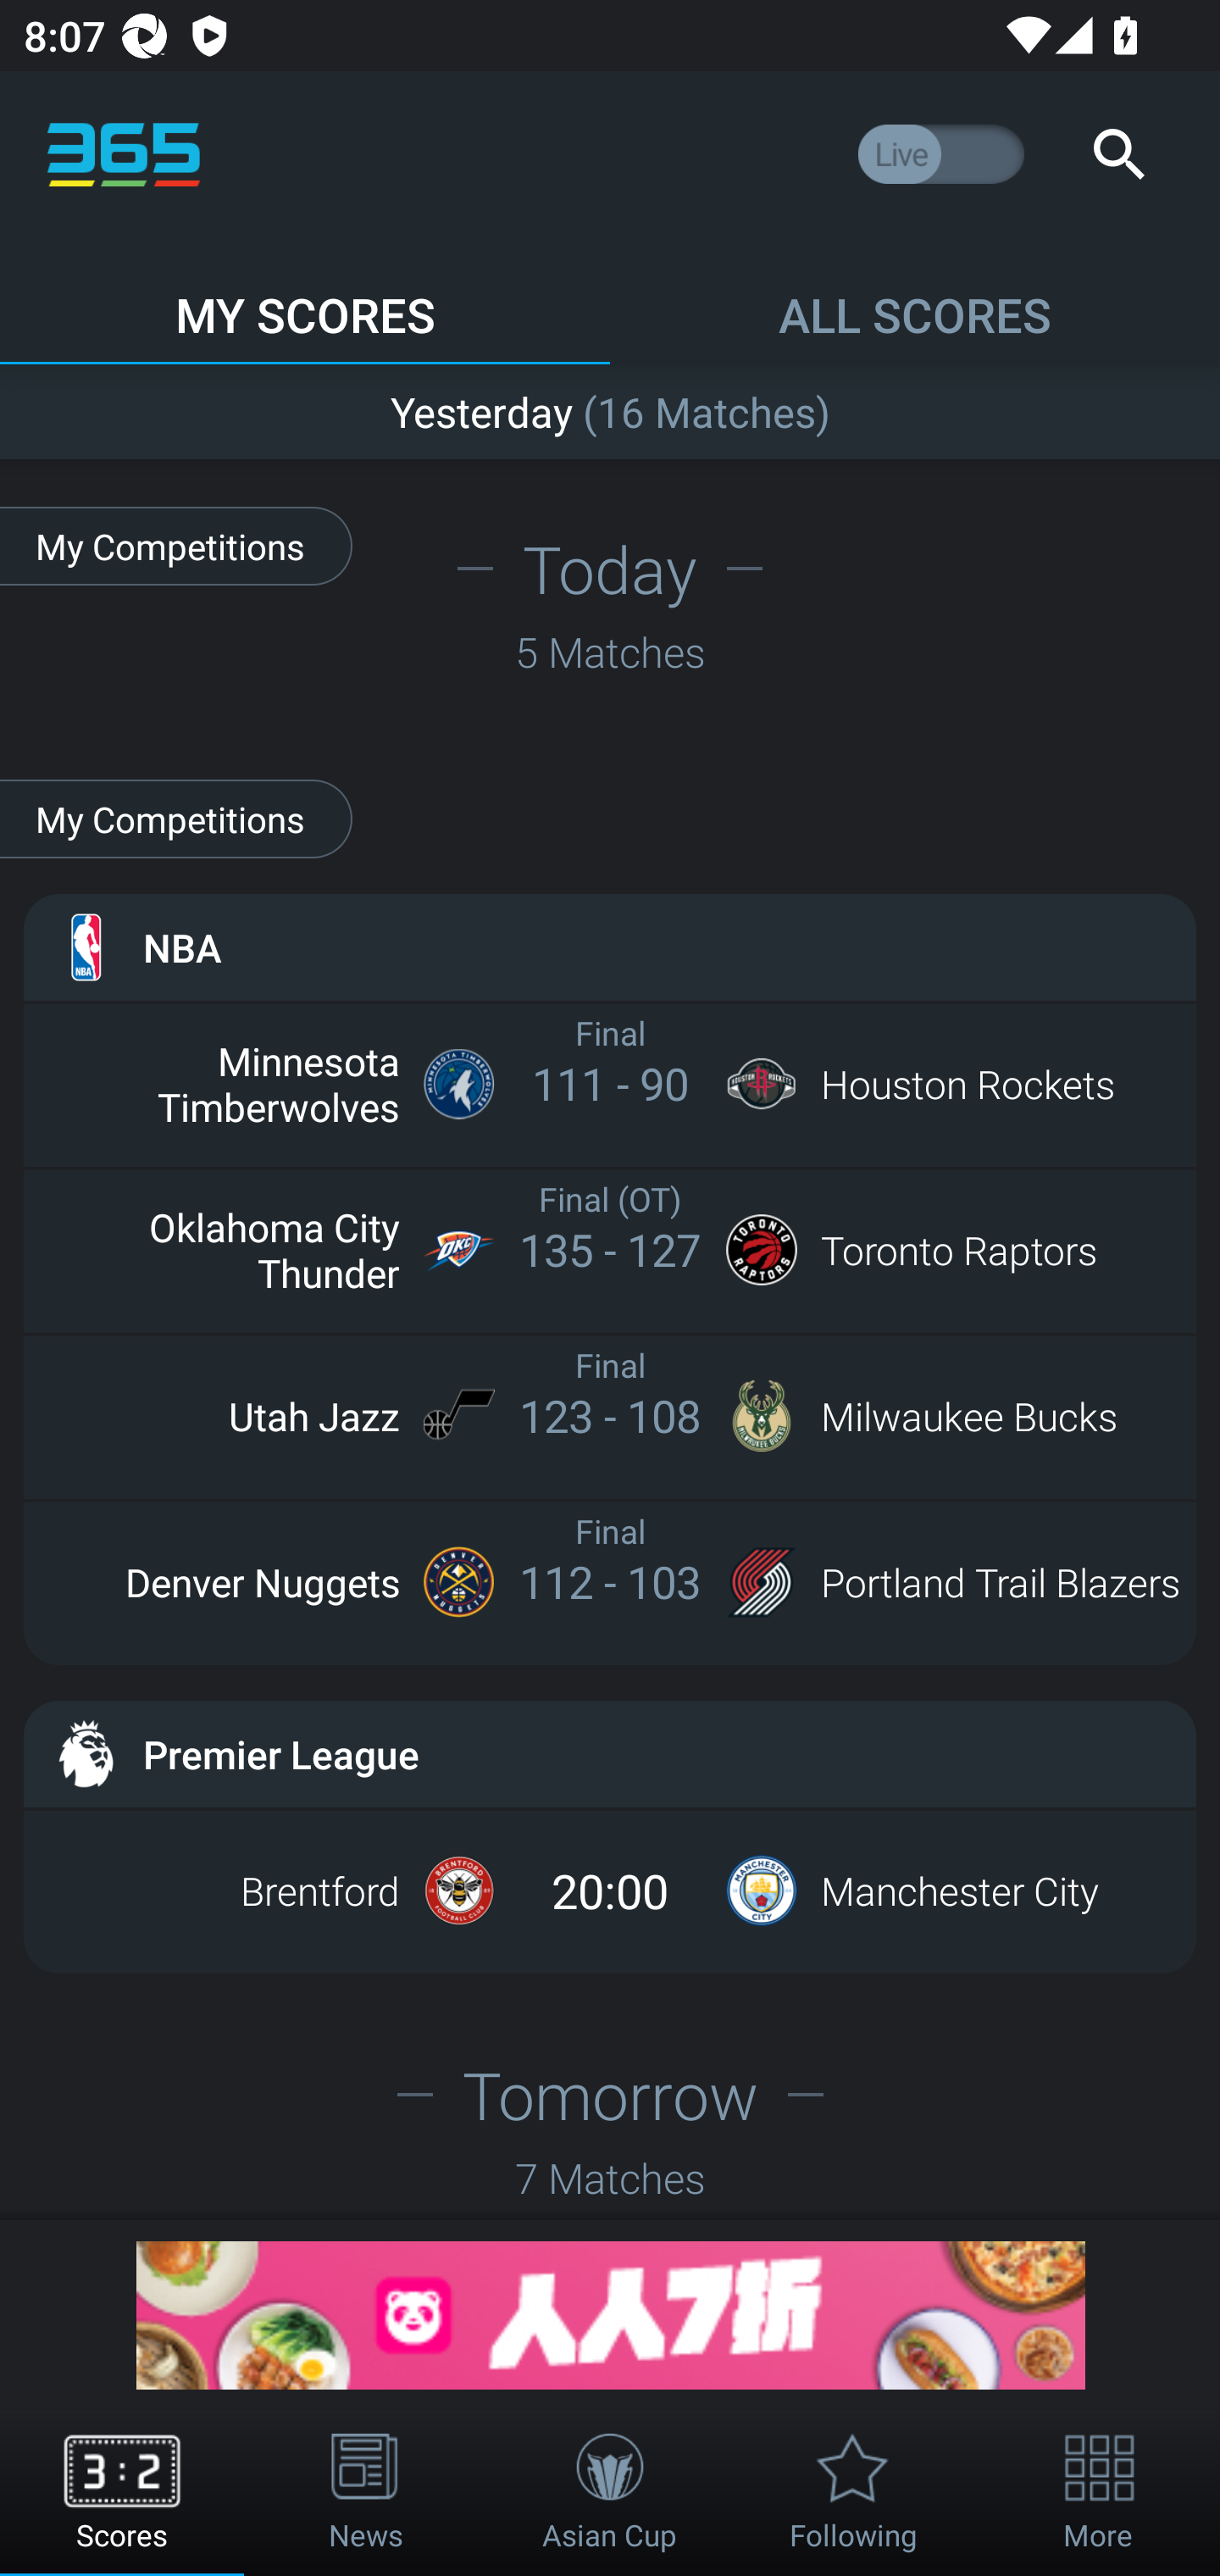  Describe the element at coordinates (610, 1754) in the screenshot. I see `Premier League` at that location.